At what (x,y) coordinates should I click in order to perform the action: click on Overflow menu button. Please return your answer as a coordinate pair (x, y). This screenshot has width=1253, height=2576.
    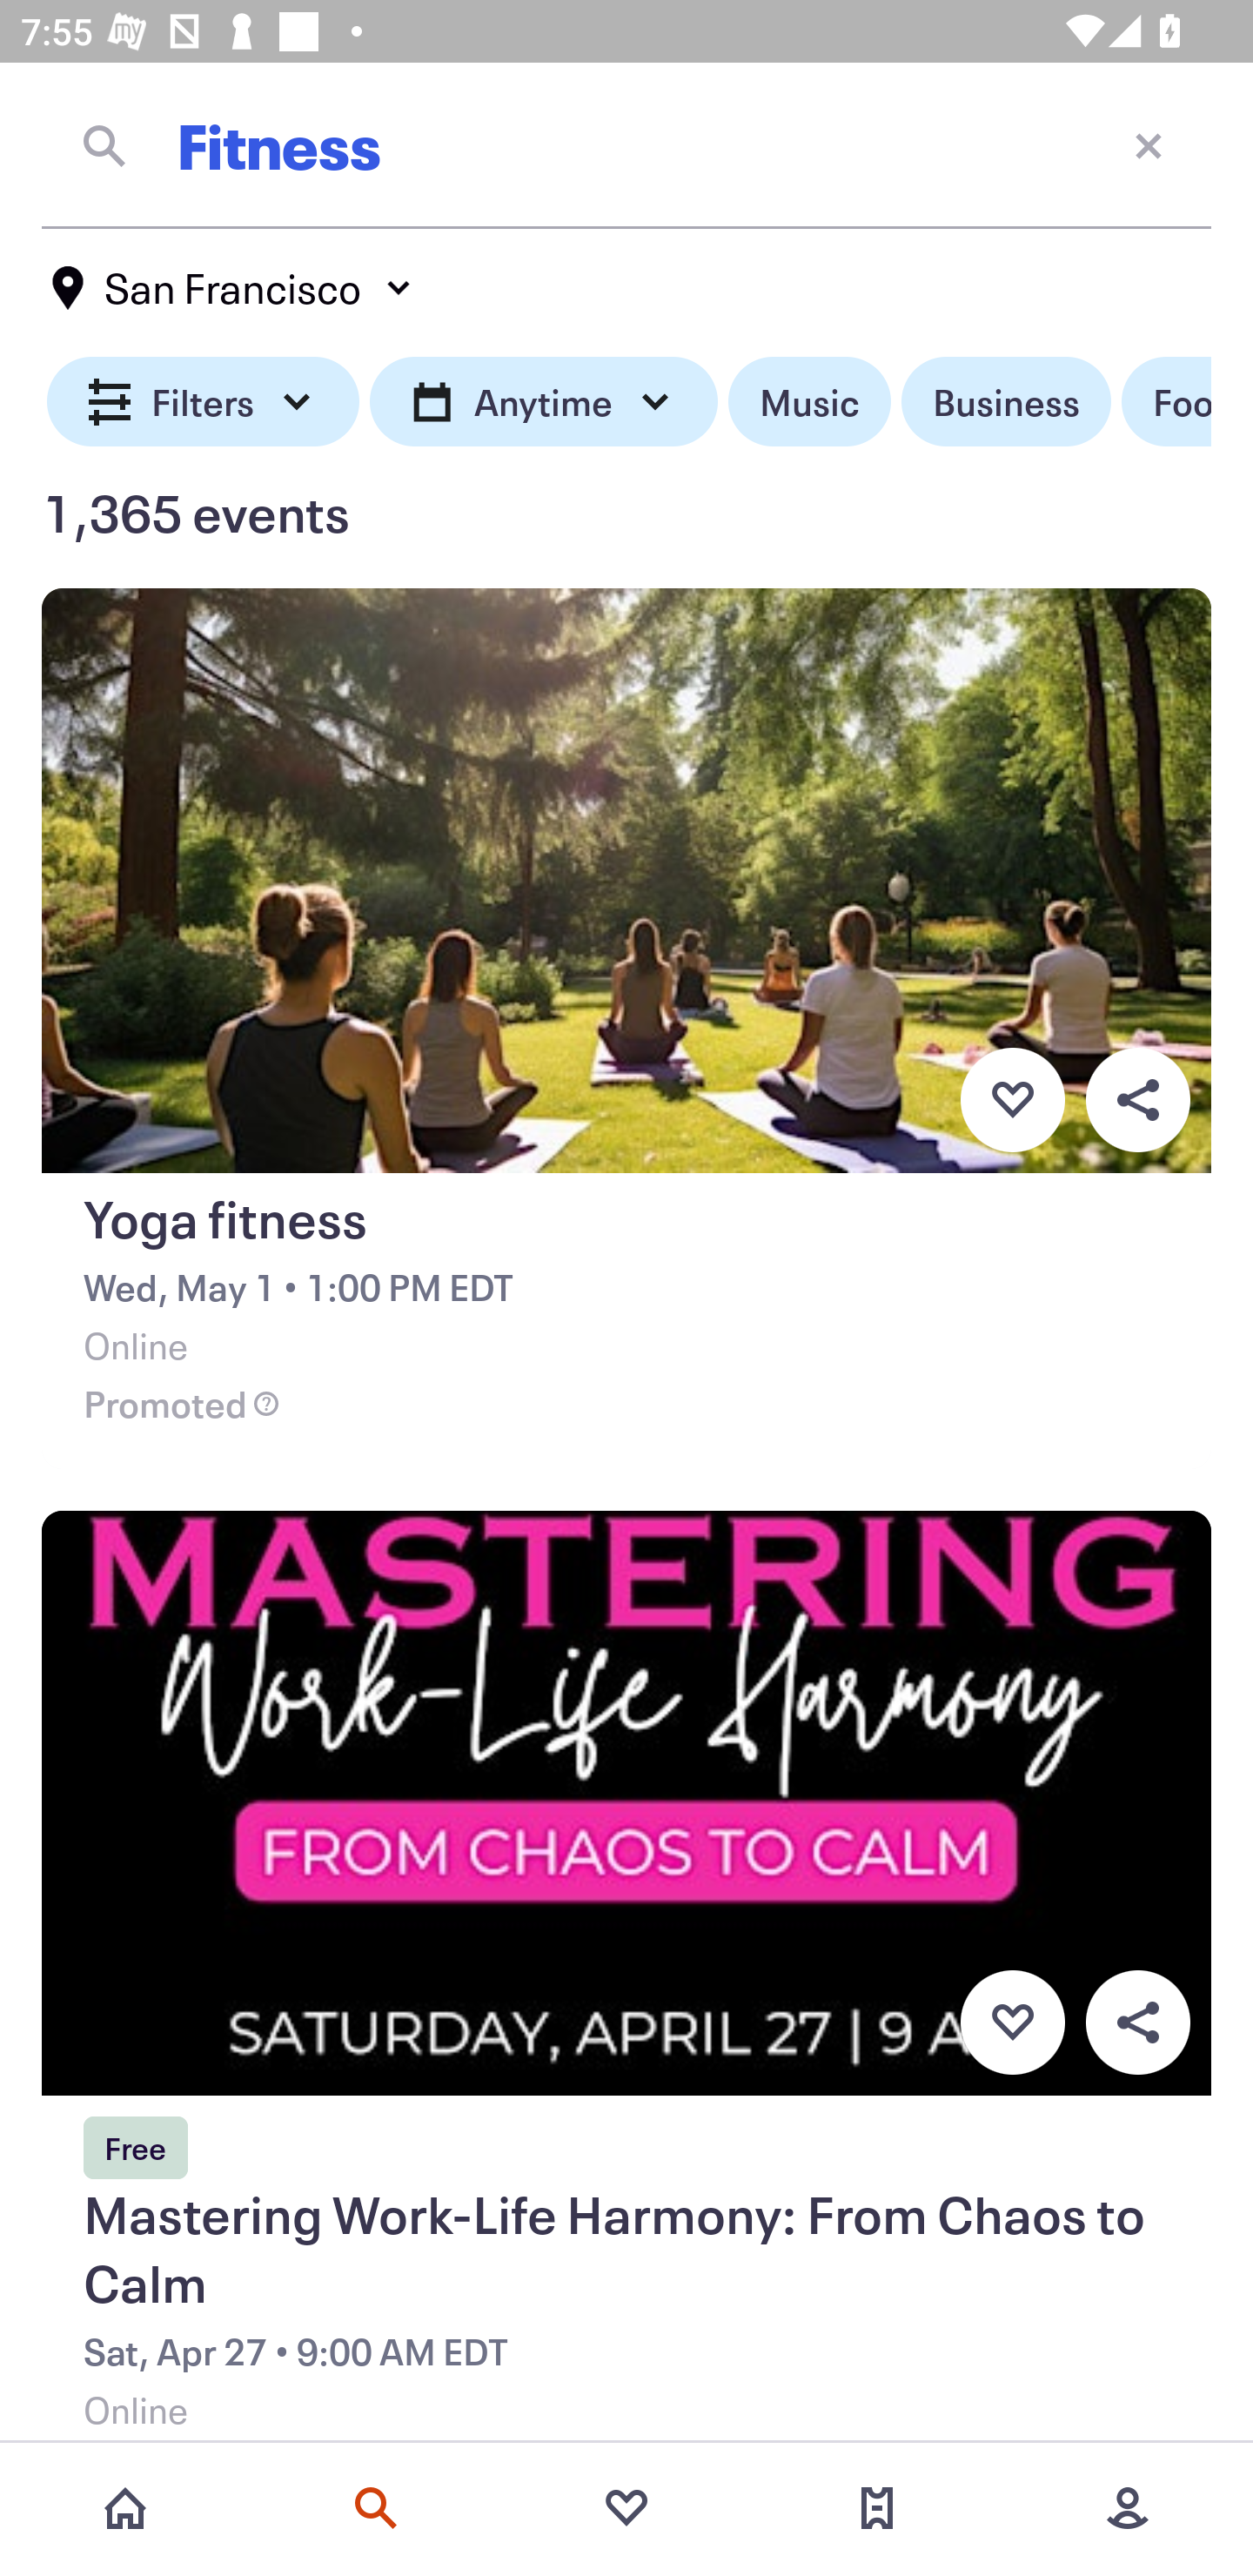
    Looking at the image, I should click on (1137, 1099).